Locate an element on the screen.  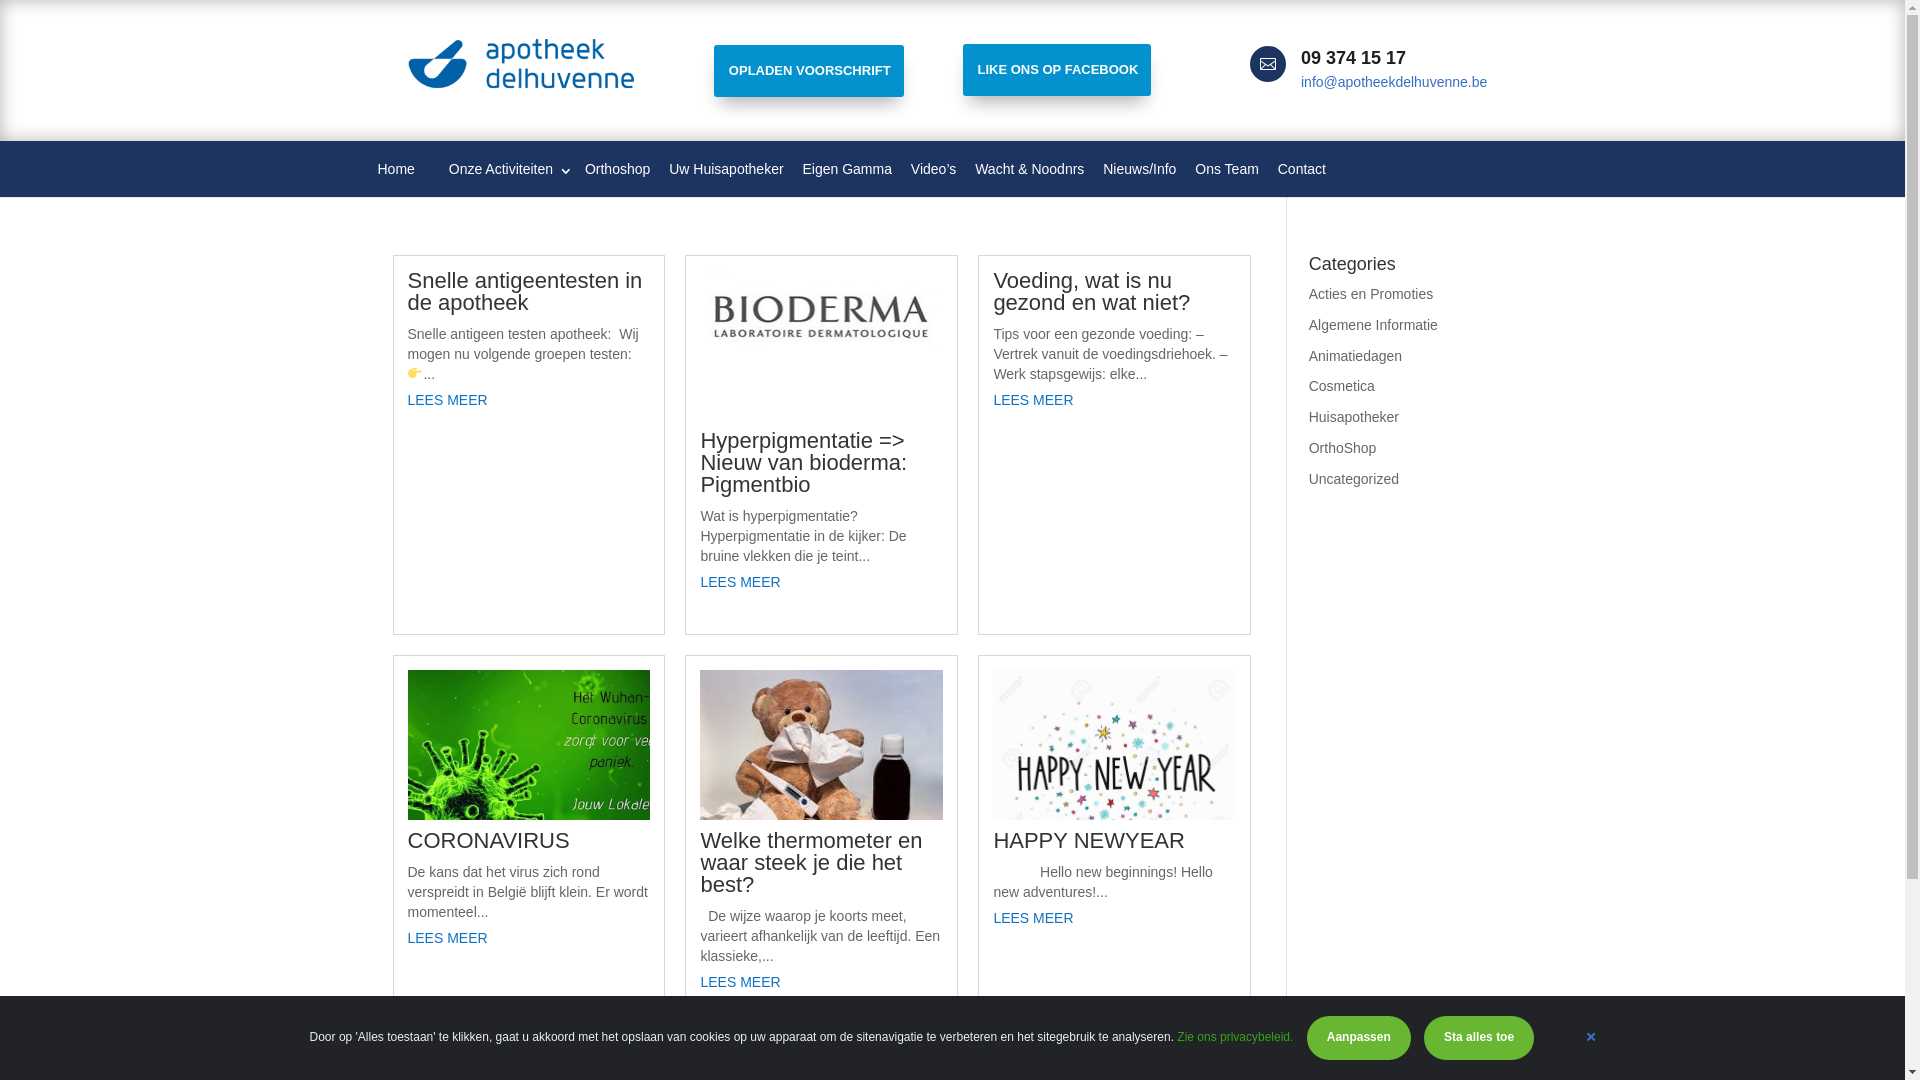
Zie ons privacybeleid. is located at coordinates (1235, 1037).